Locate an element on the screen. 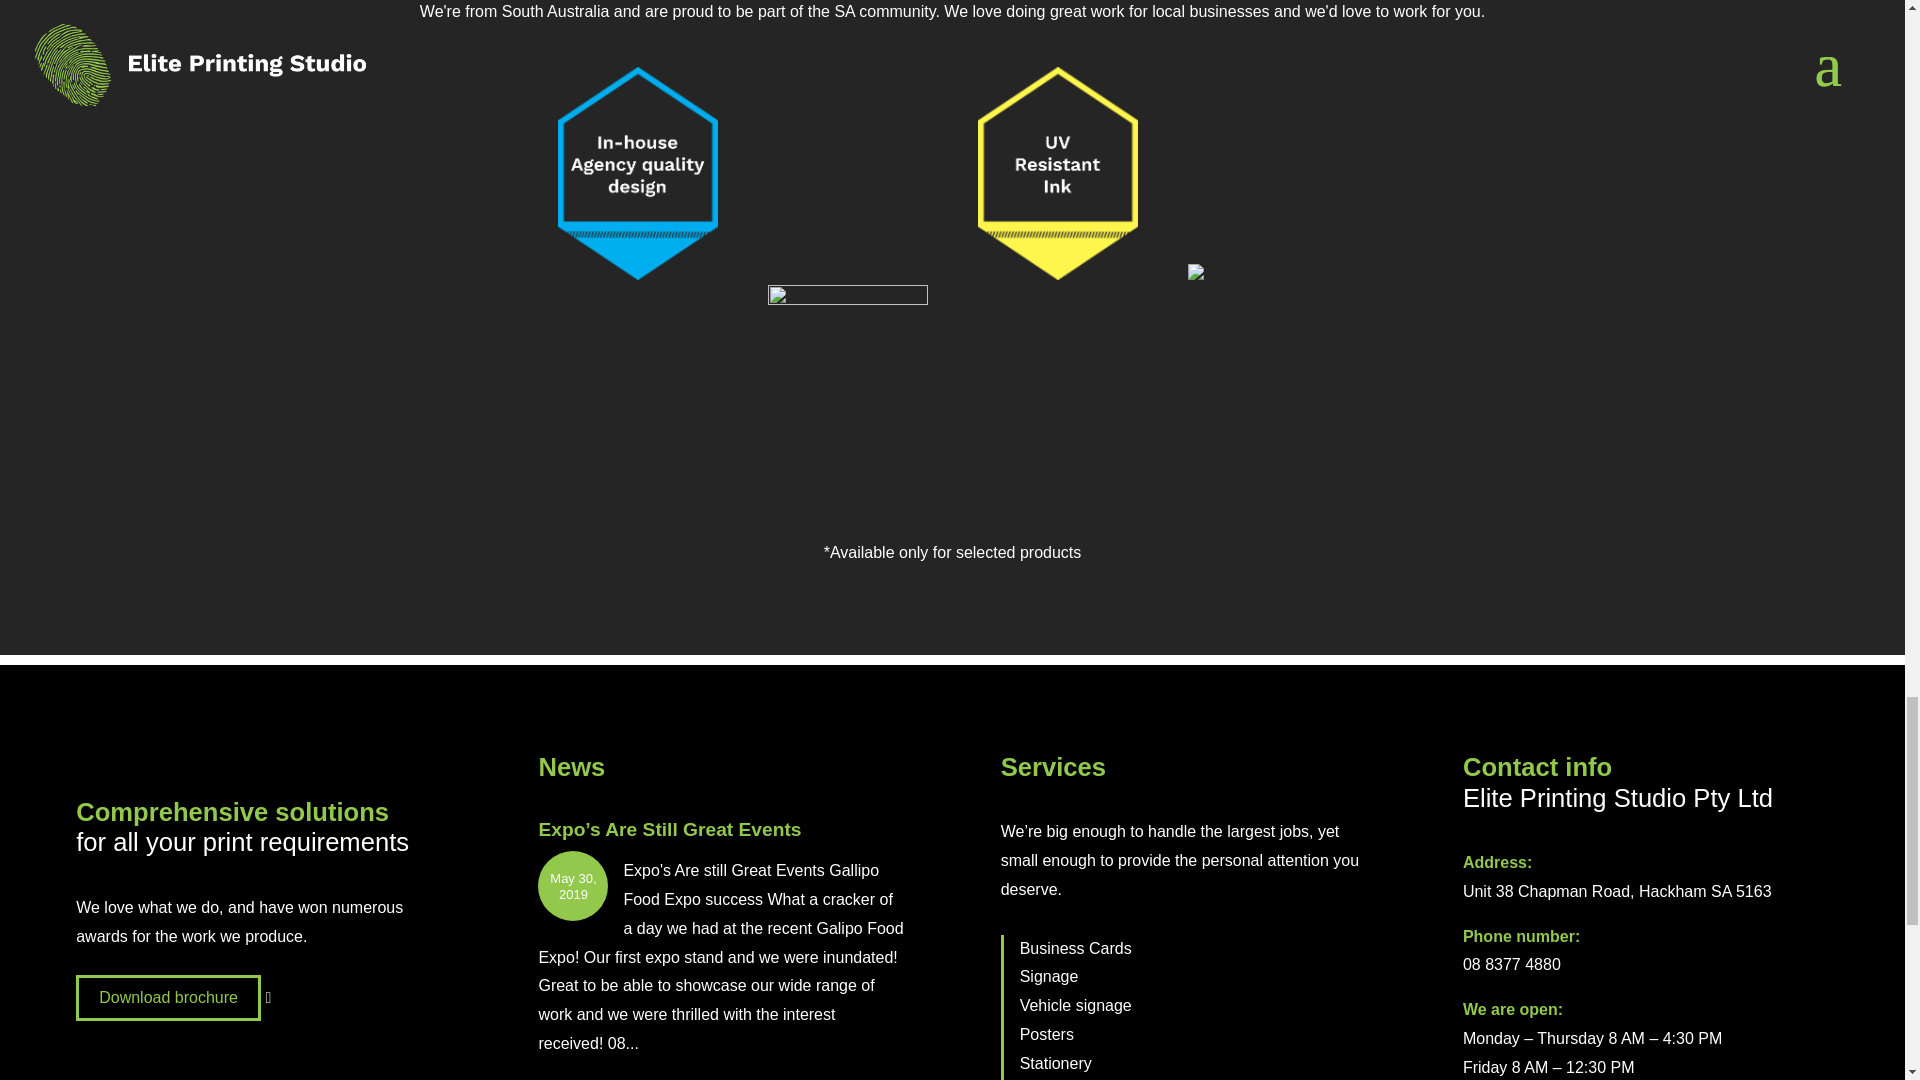  Business Cards is located at coordinates (1076, 948).